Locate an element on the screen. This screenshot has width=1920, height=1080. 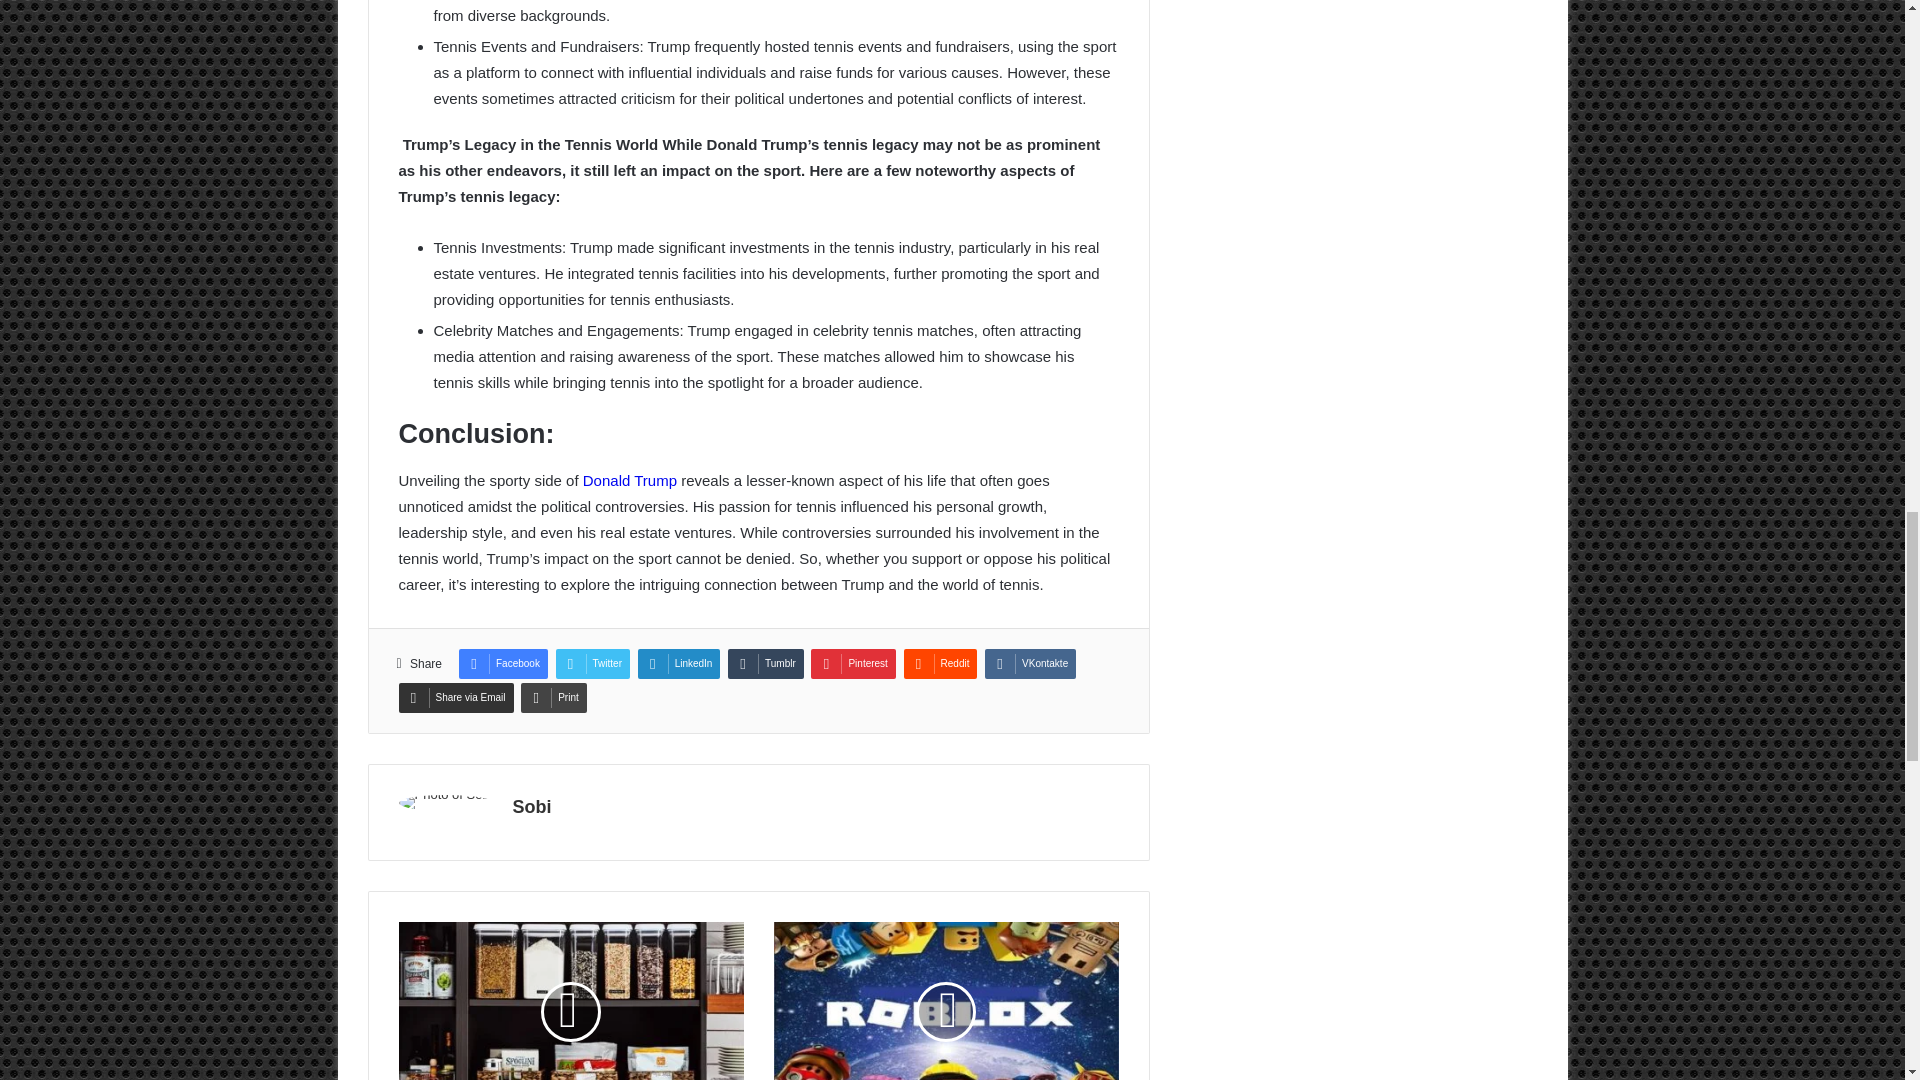
LinkedIn is located at coordinates (679, 664).